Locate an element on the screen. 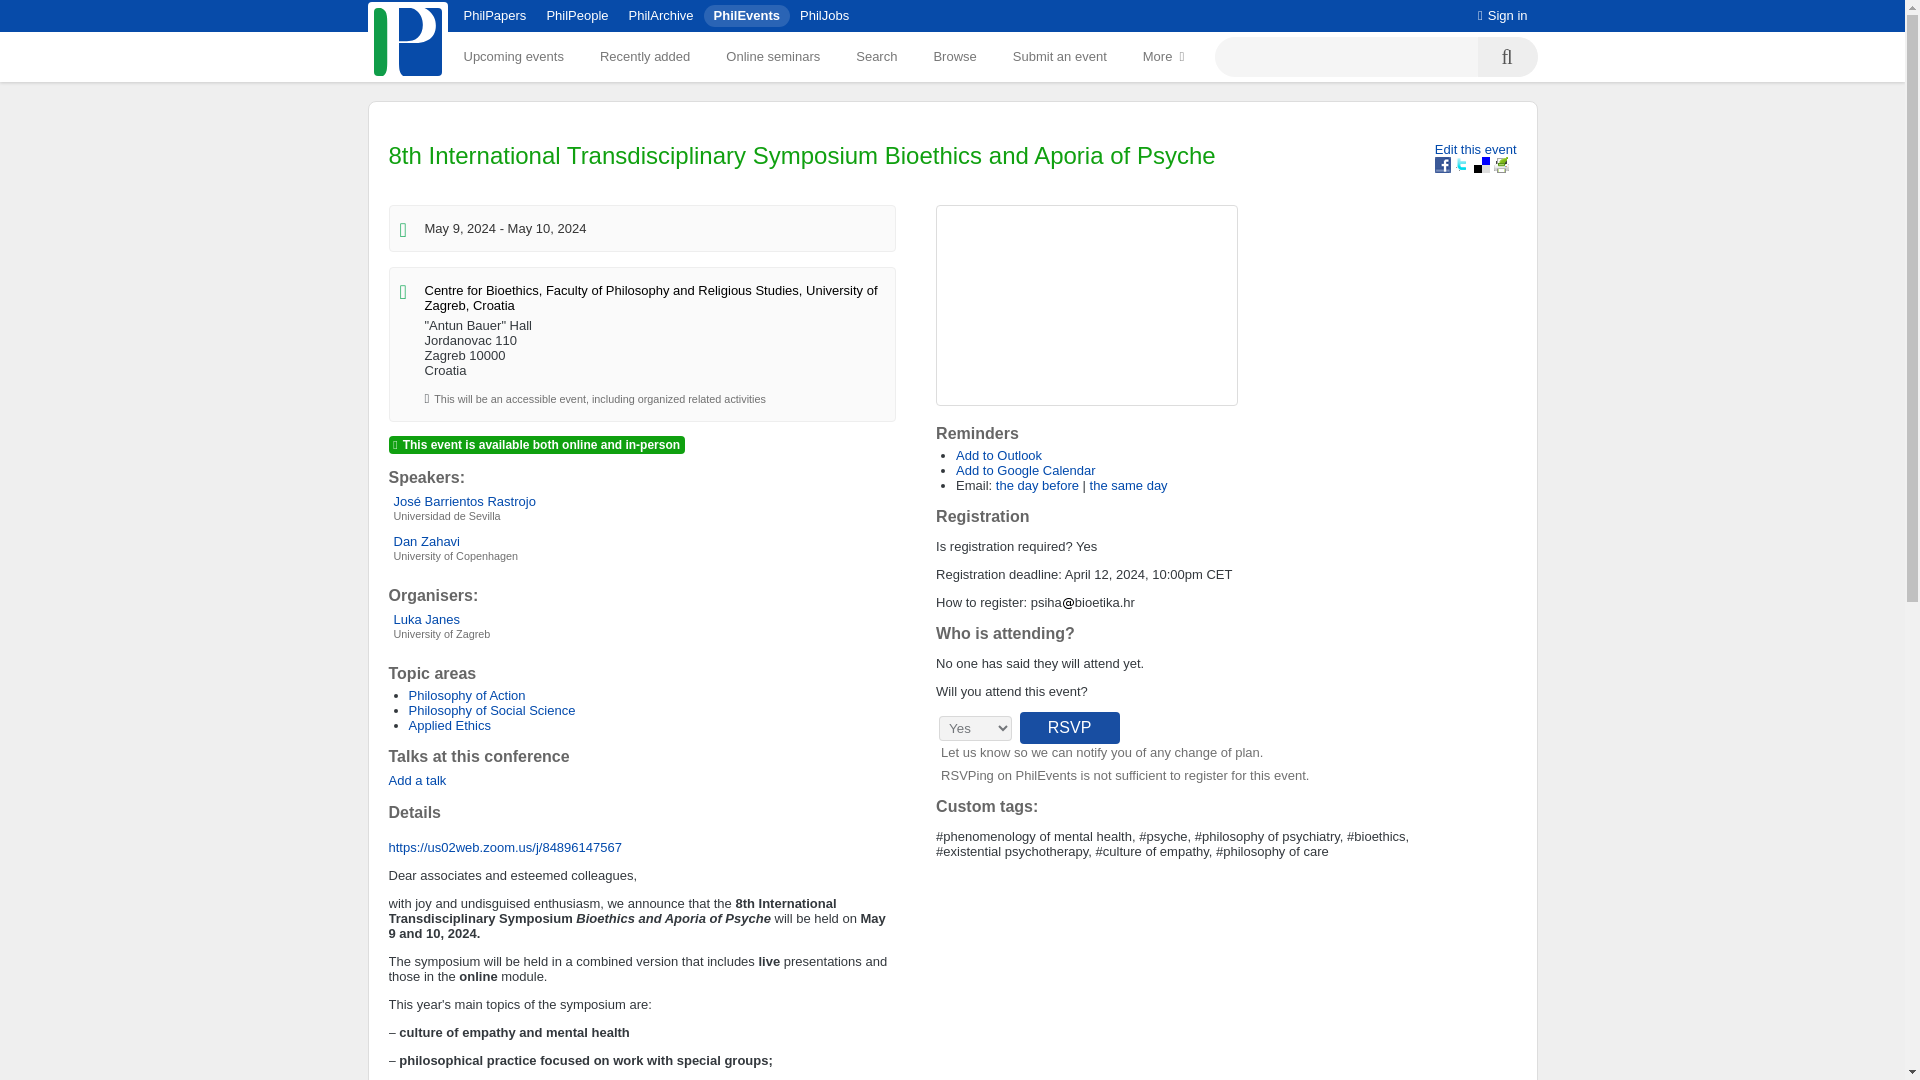  Facebook is located at coordinates (1442, 164).